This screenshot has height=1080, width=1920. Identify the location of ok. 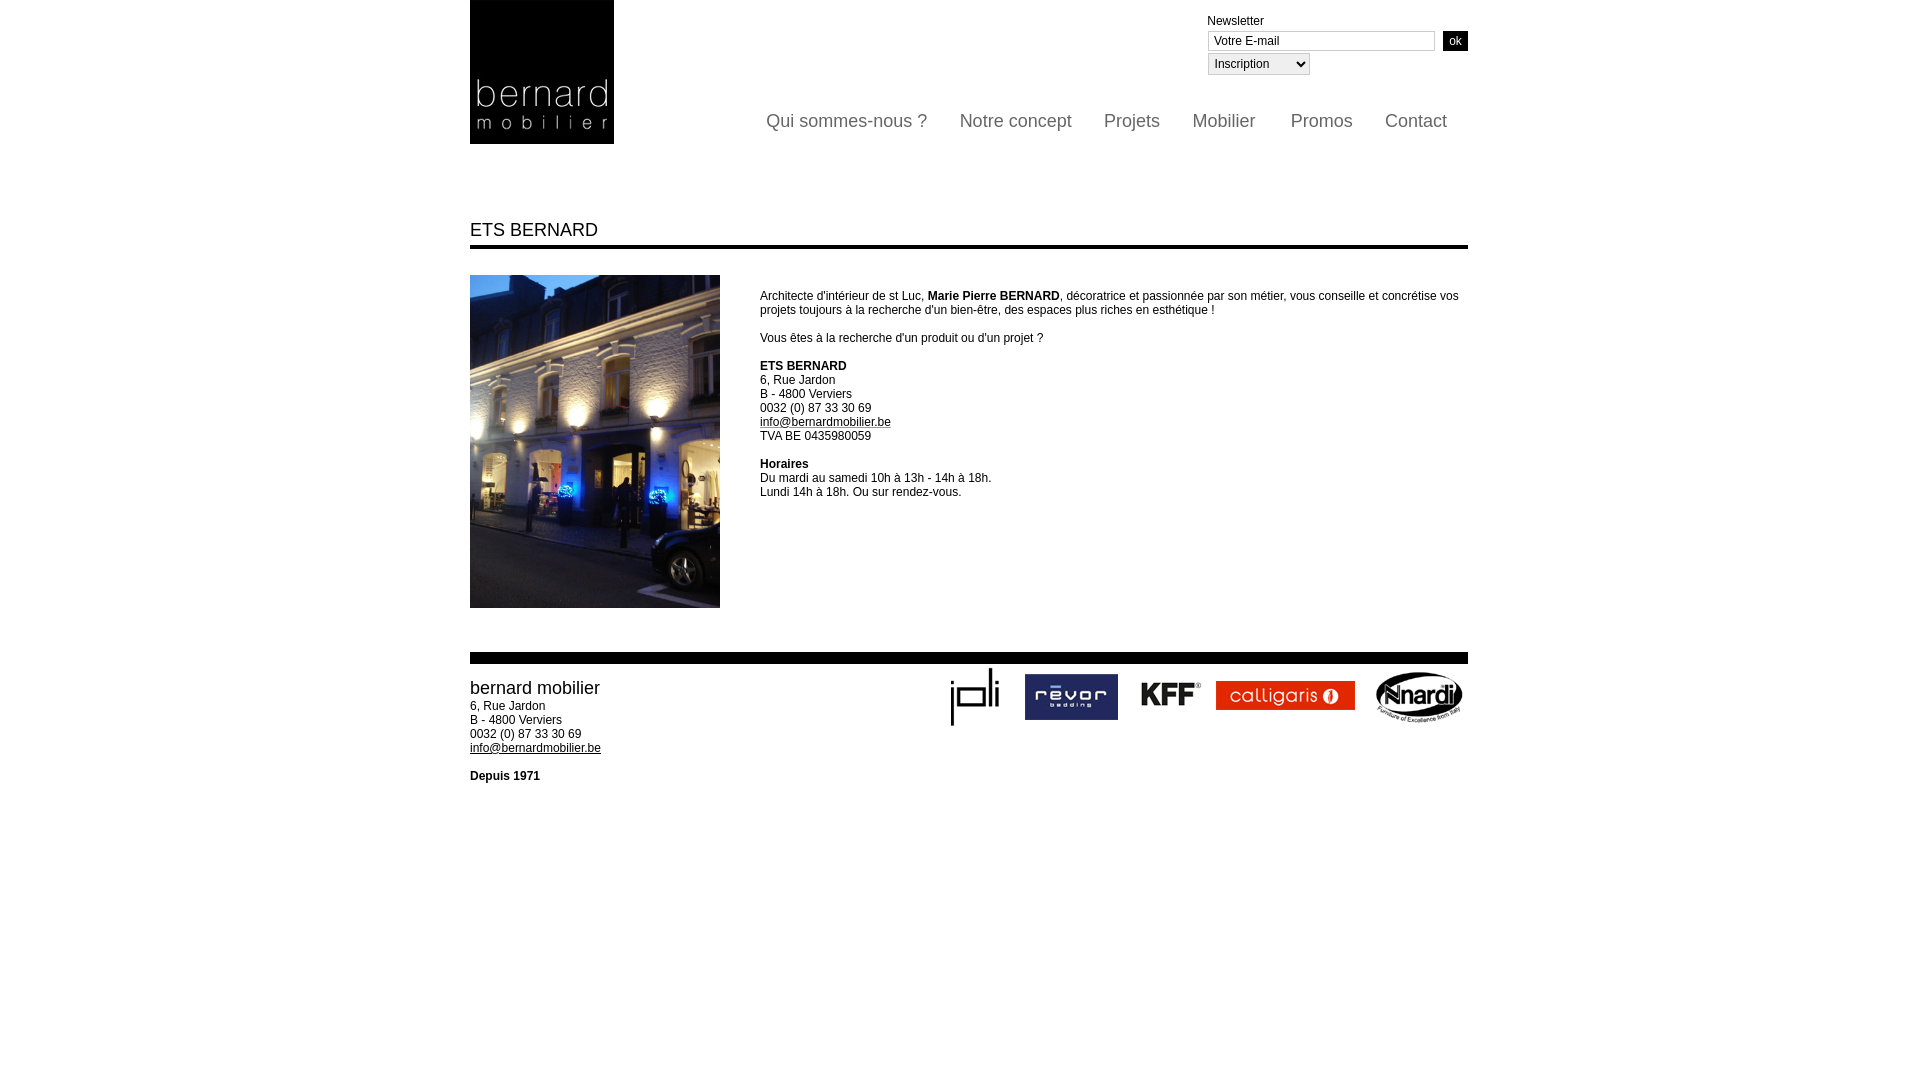
(1456, 41).